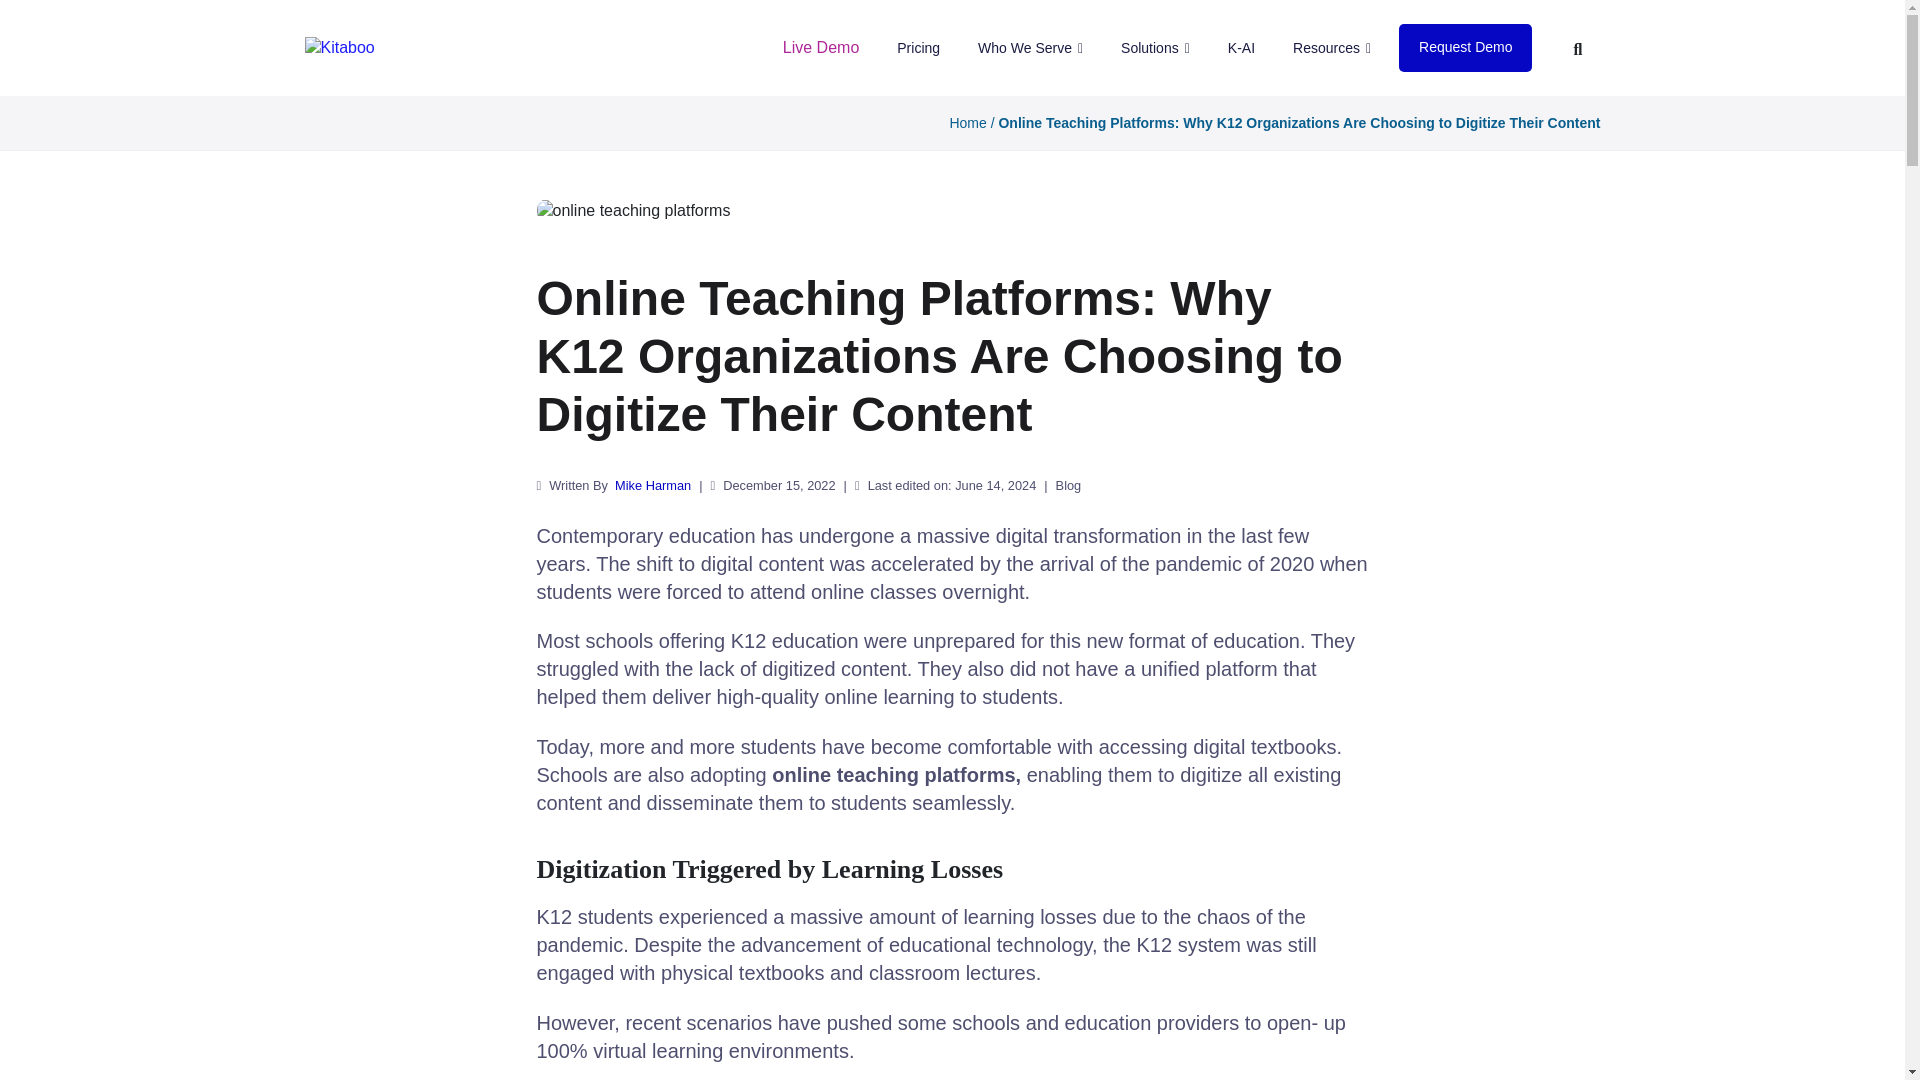 The height and width of the screenshot is (1080, 1920). What do you see at coordinates (821, 48) in the screenshot?
I see `Live Demo` at bounding box center [821, 48].